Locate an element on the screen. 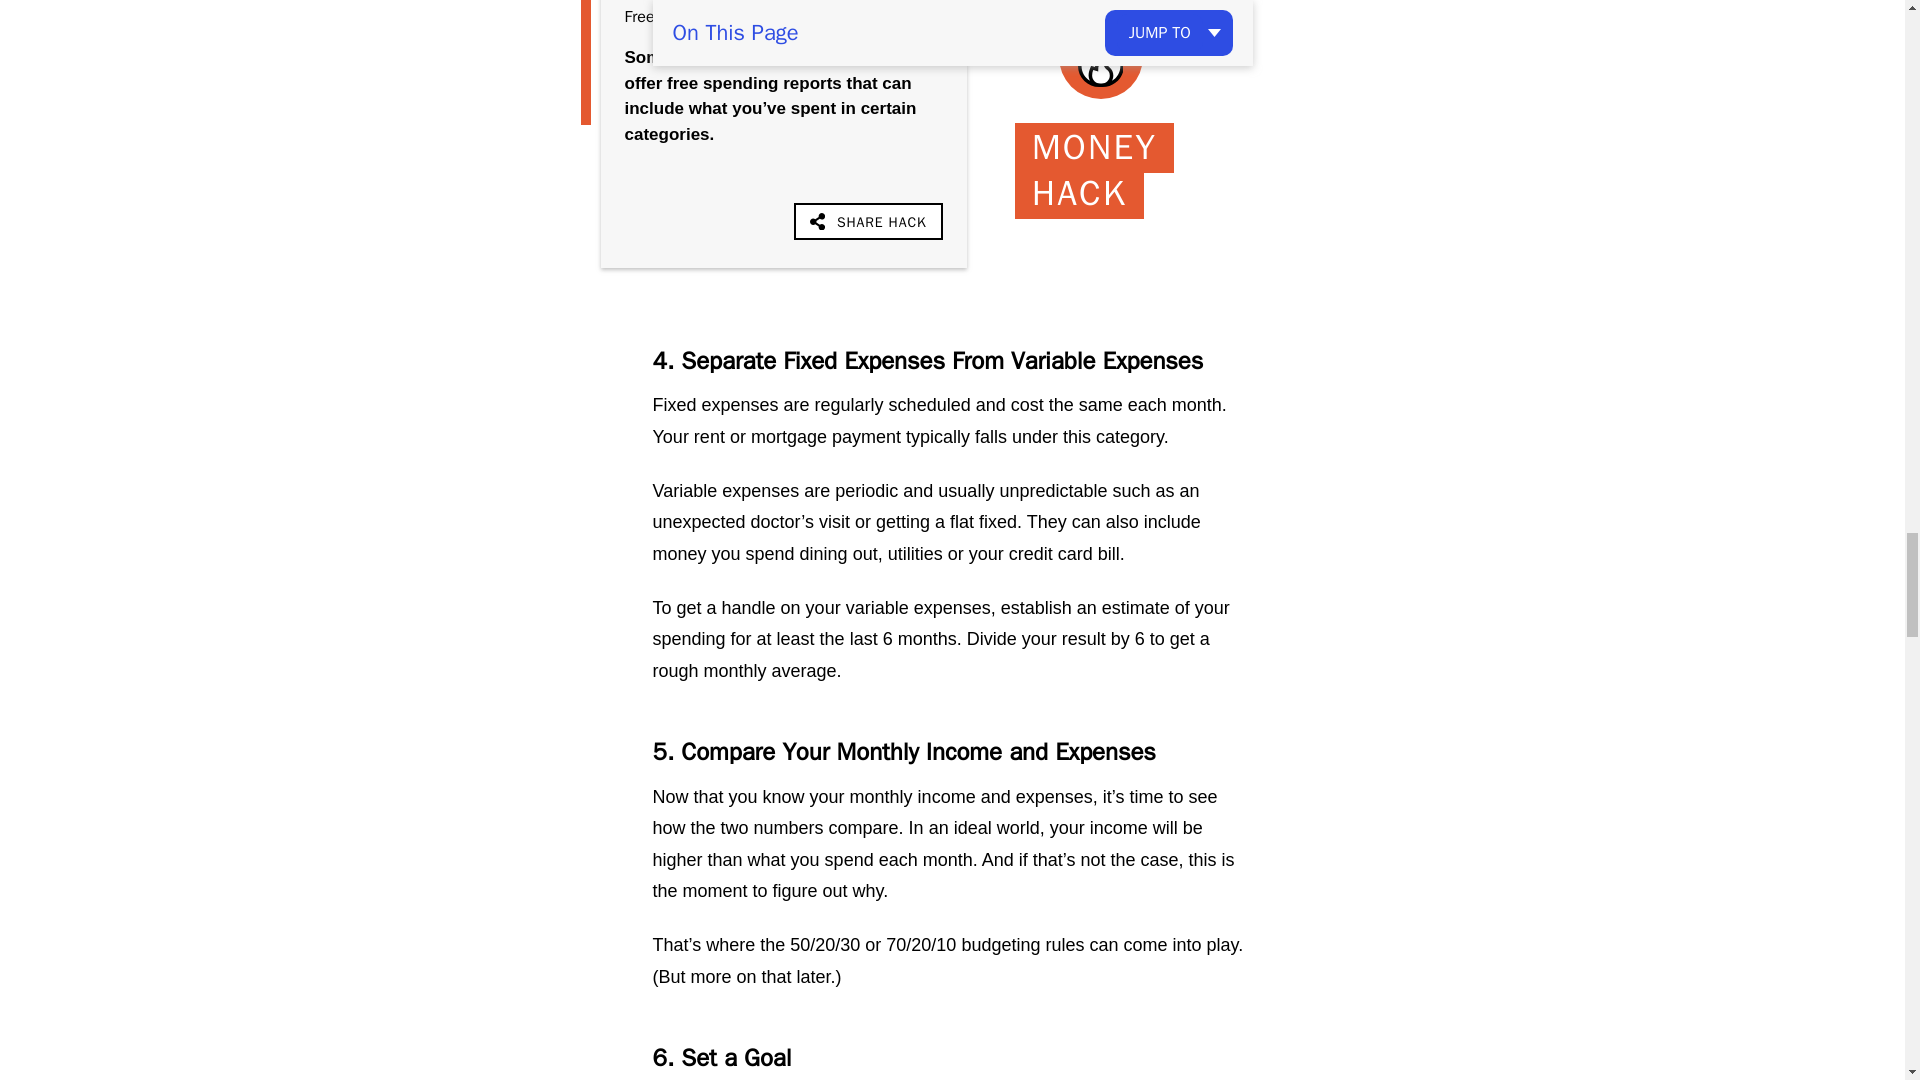 This screenshot has width=1920, height=1080. Toggle Share Menu is located at coordinates (868, 220).